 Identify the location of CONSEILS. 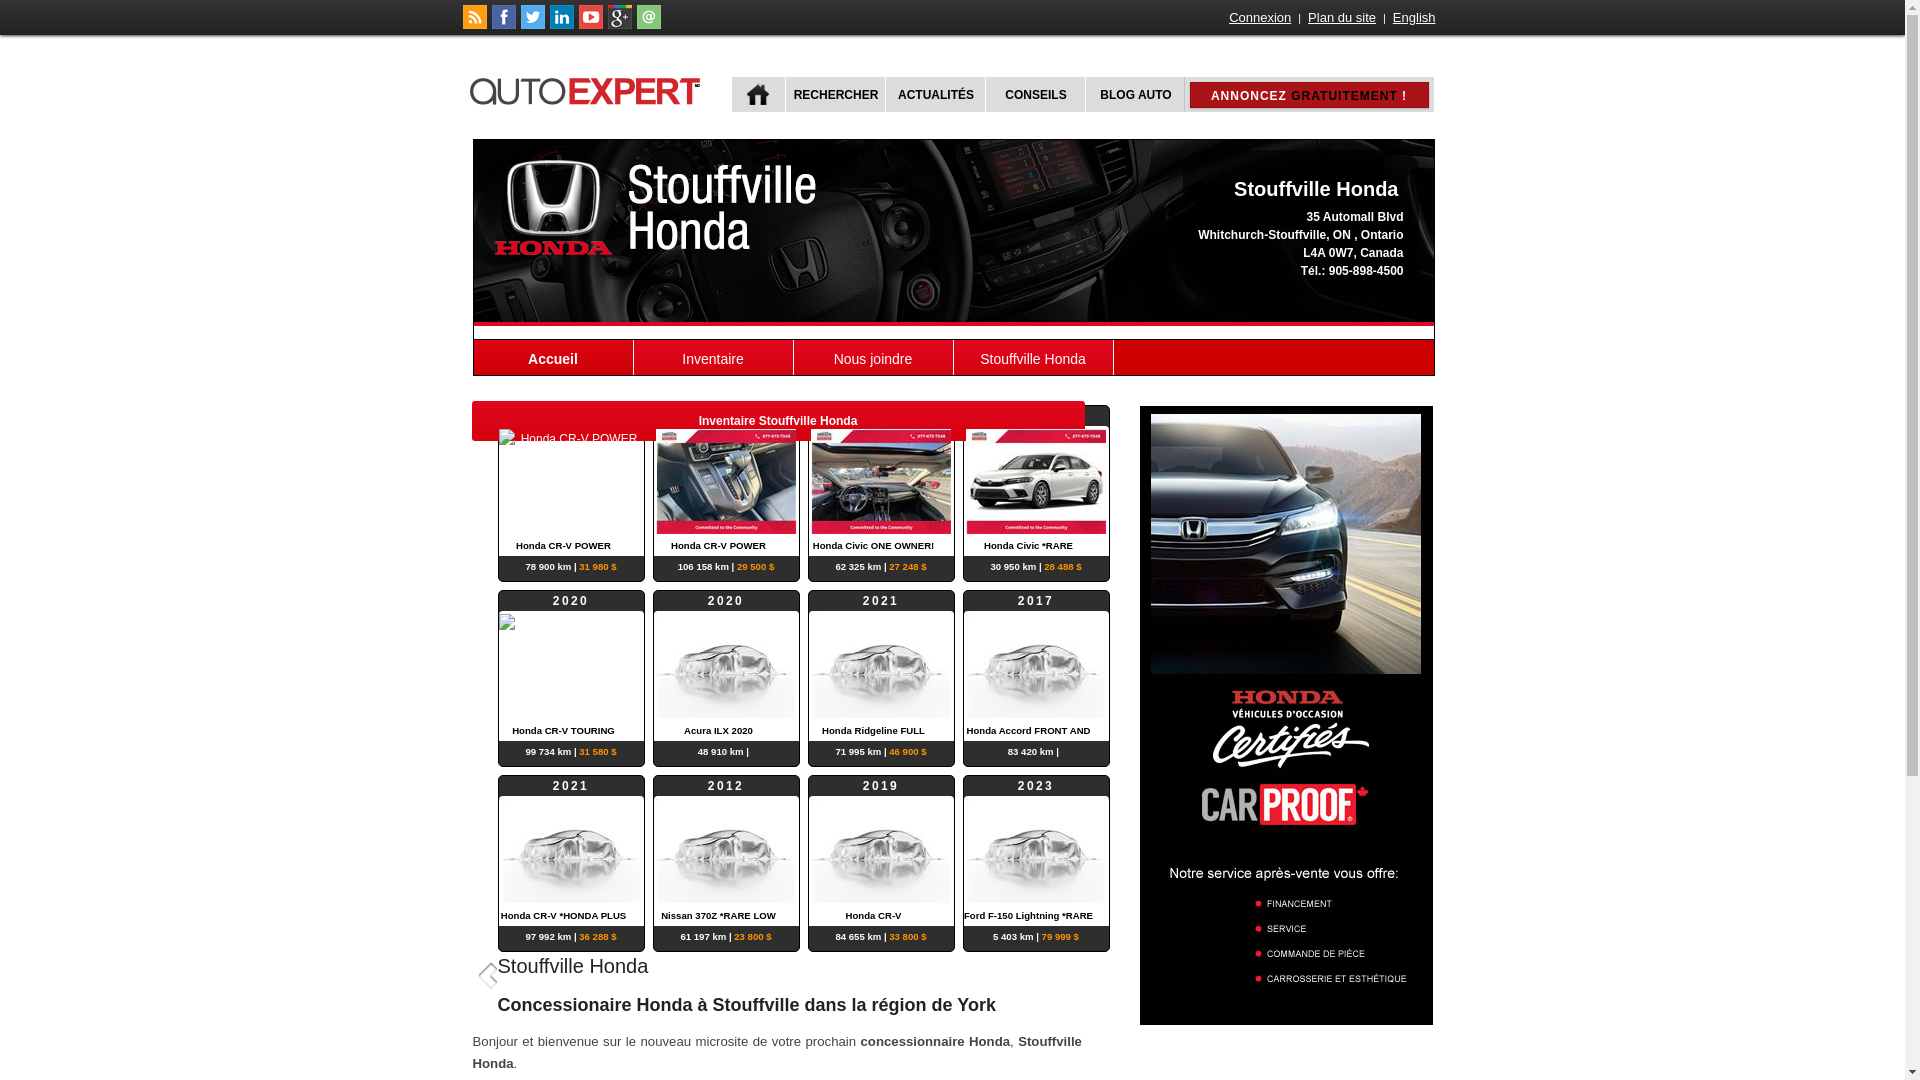
(1033, 94).